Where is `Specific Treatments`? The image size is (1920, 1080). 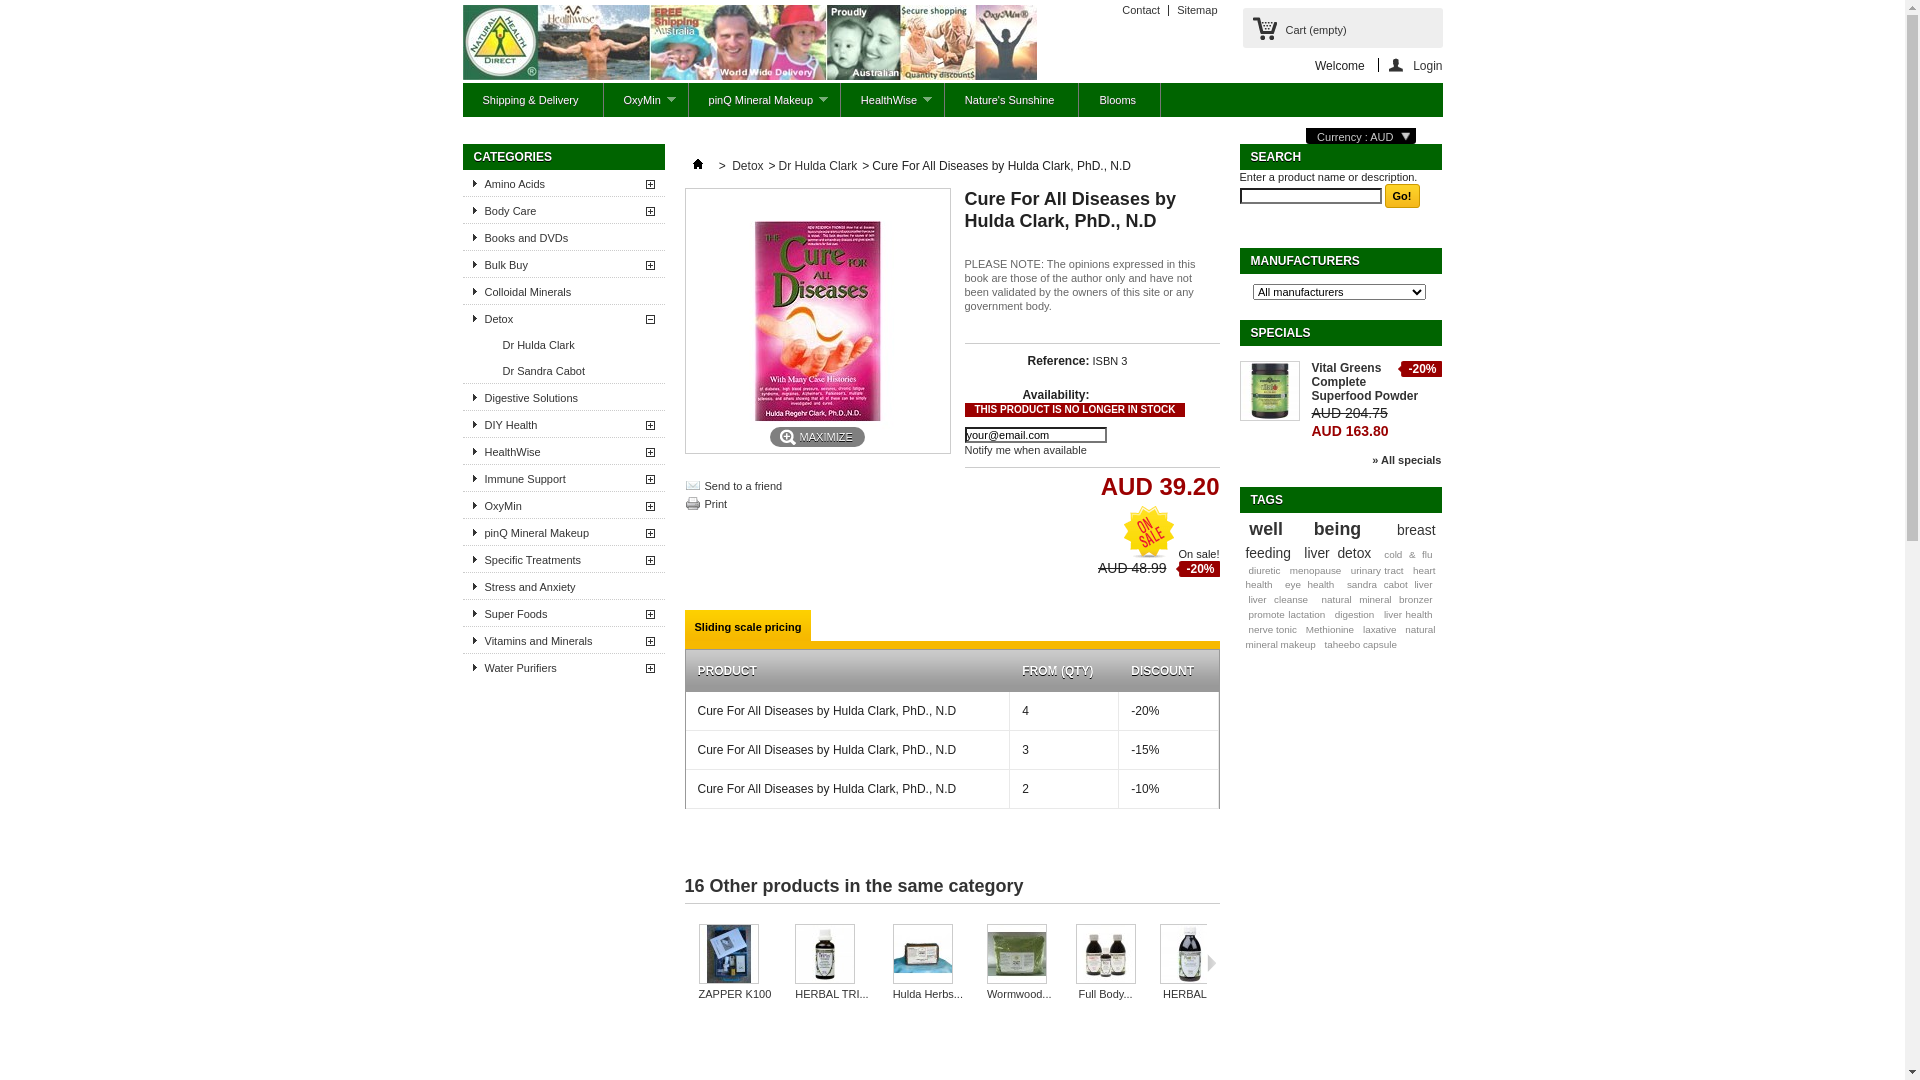
Specific Treatments is located at coordinates (563, 559).